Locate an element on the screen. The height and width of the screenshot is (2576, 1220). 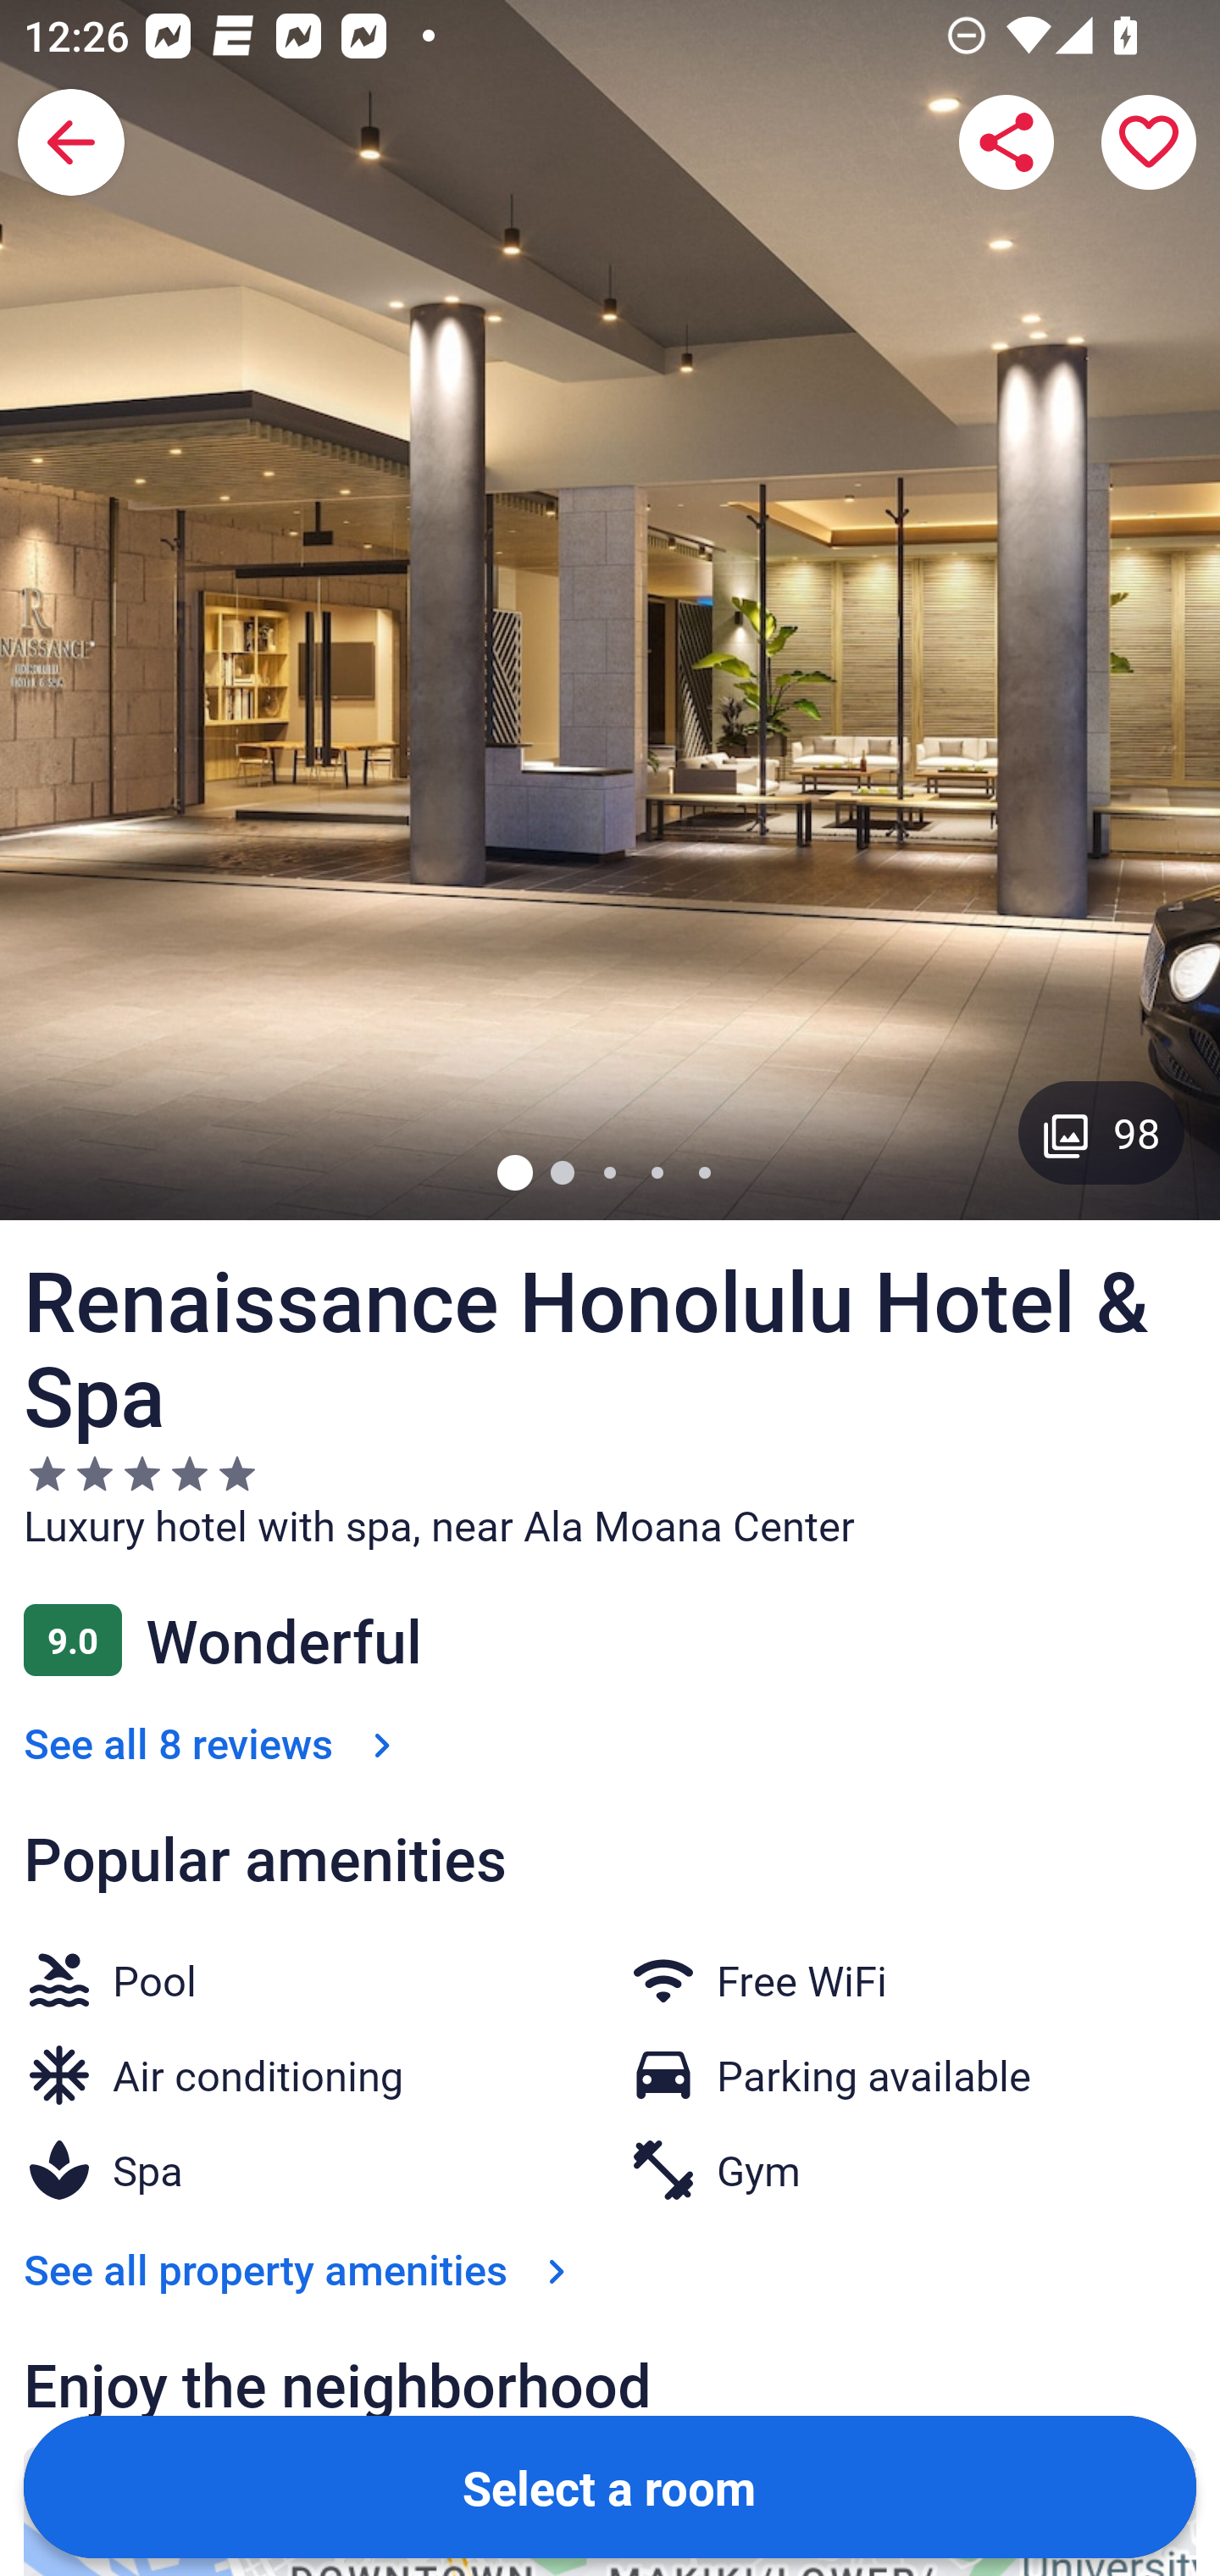
Share Renaissance Honolulu Hotel & Spa is located at coordinates (1006, 142).